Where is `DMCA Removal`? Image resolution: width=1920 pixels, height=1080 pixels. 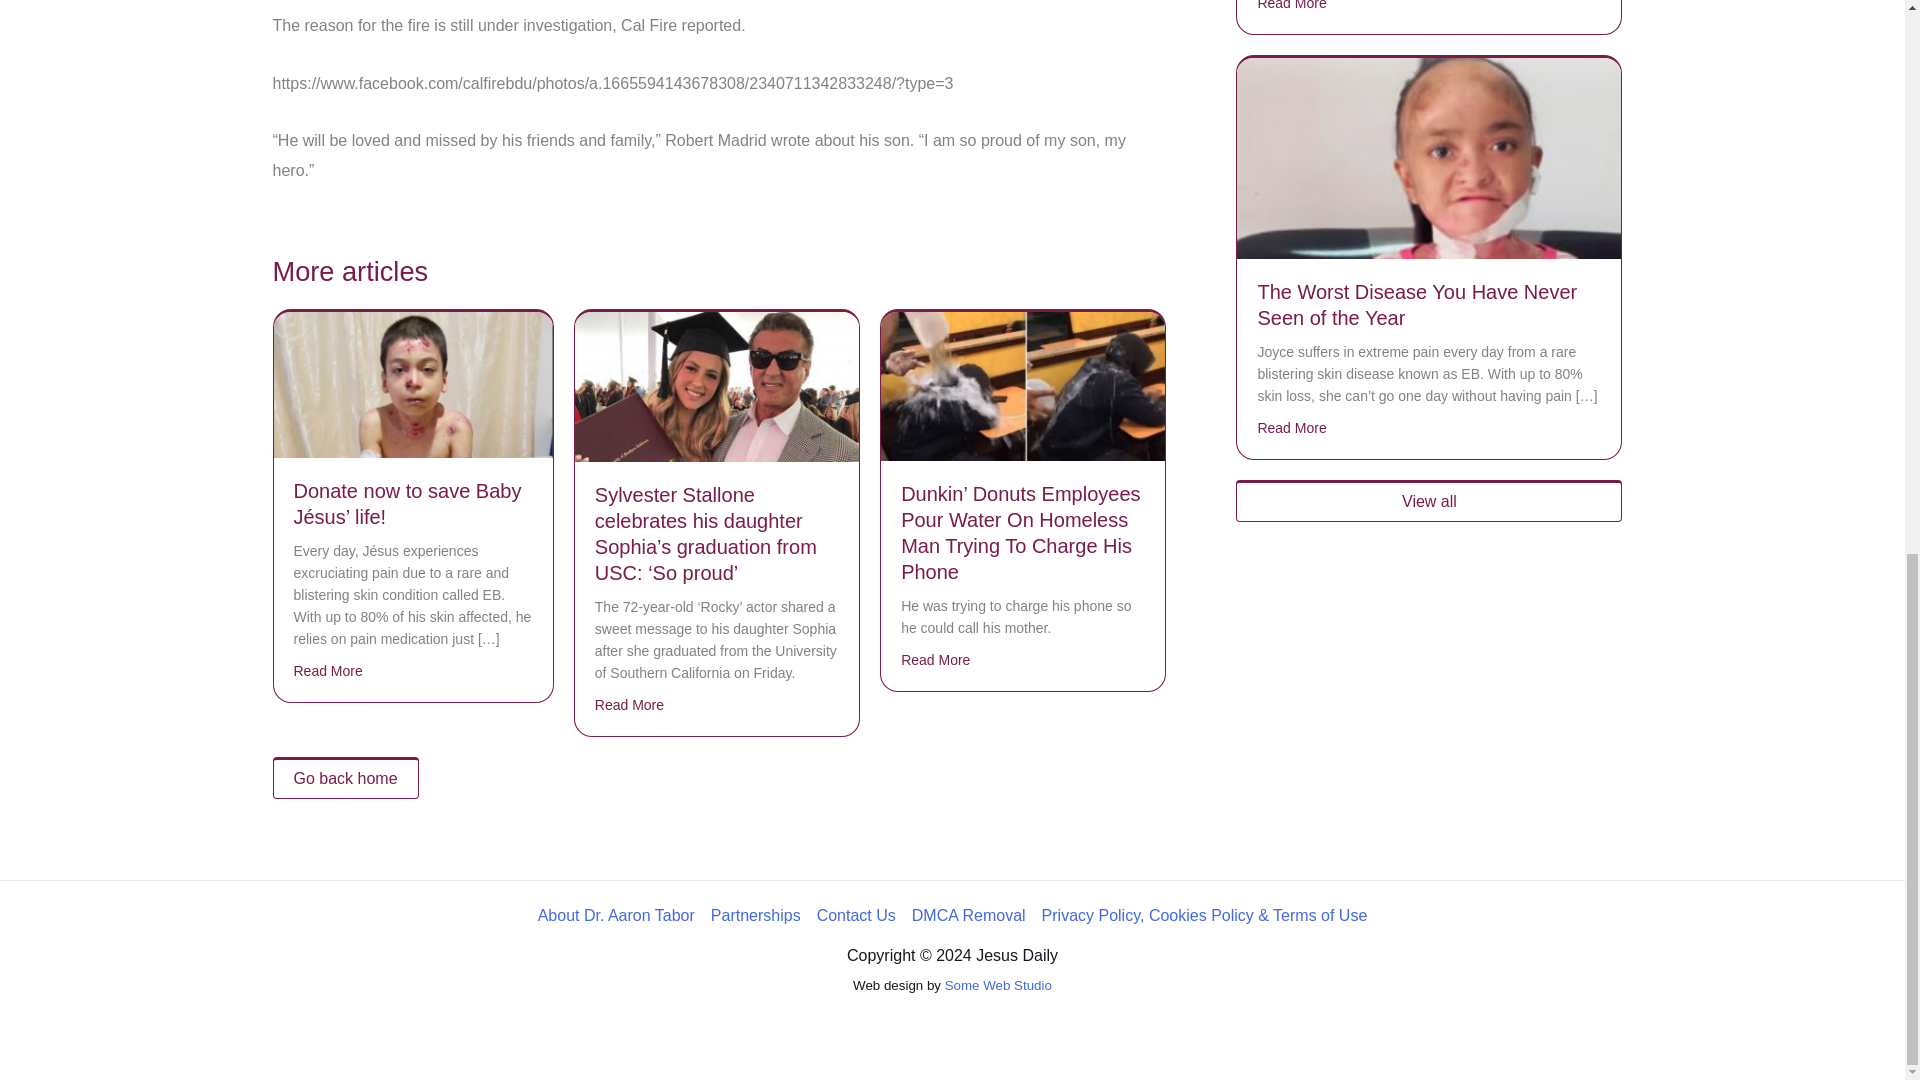 DMCA Removal is located at coordinates (969, 915).